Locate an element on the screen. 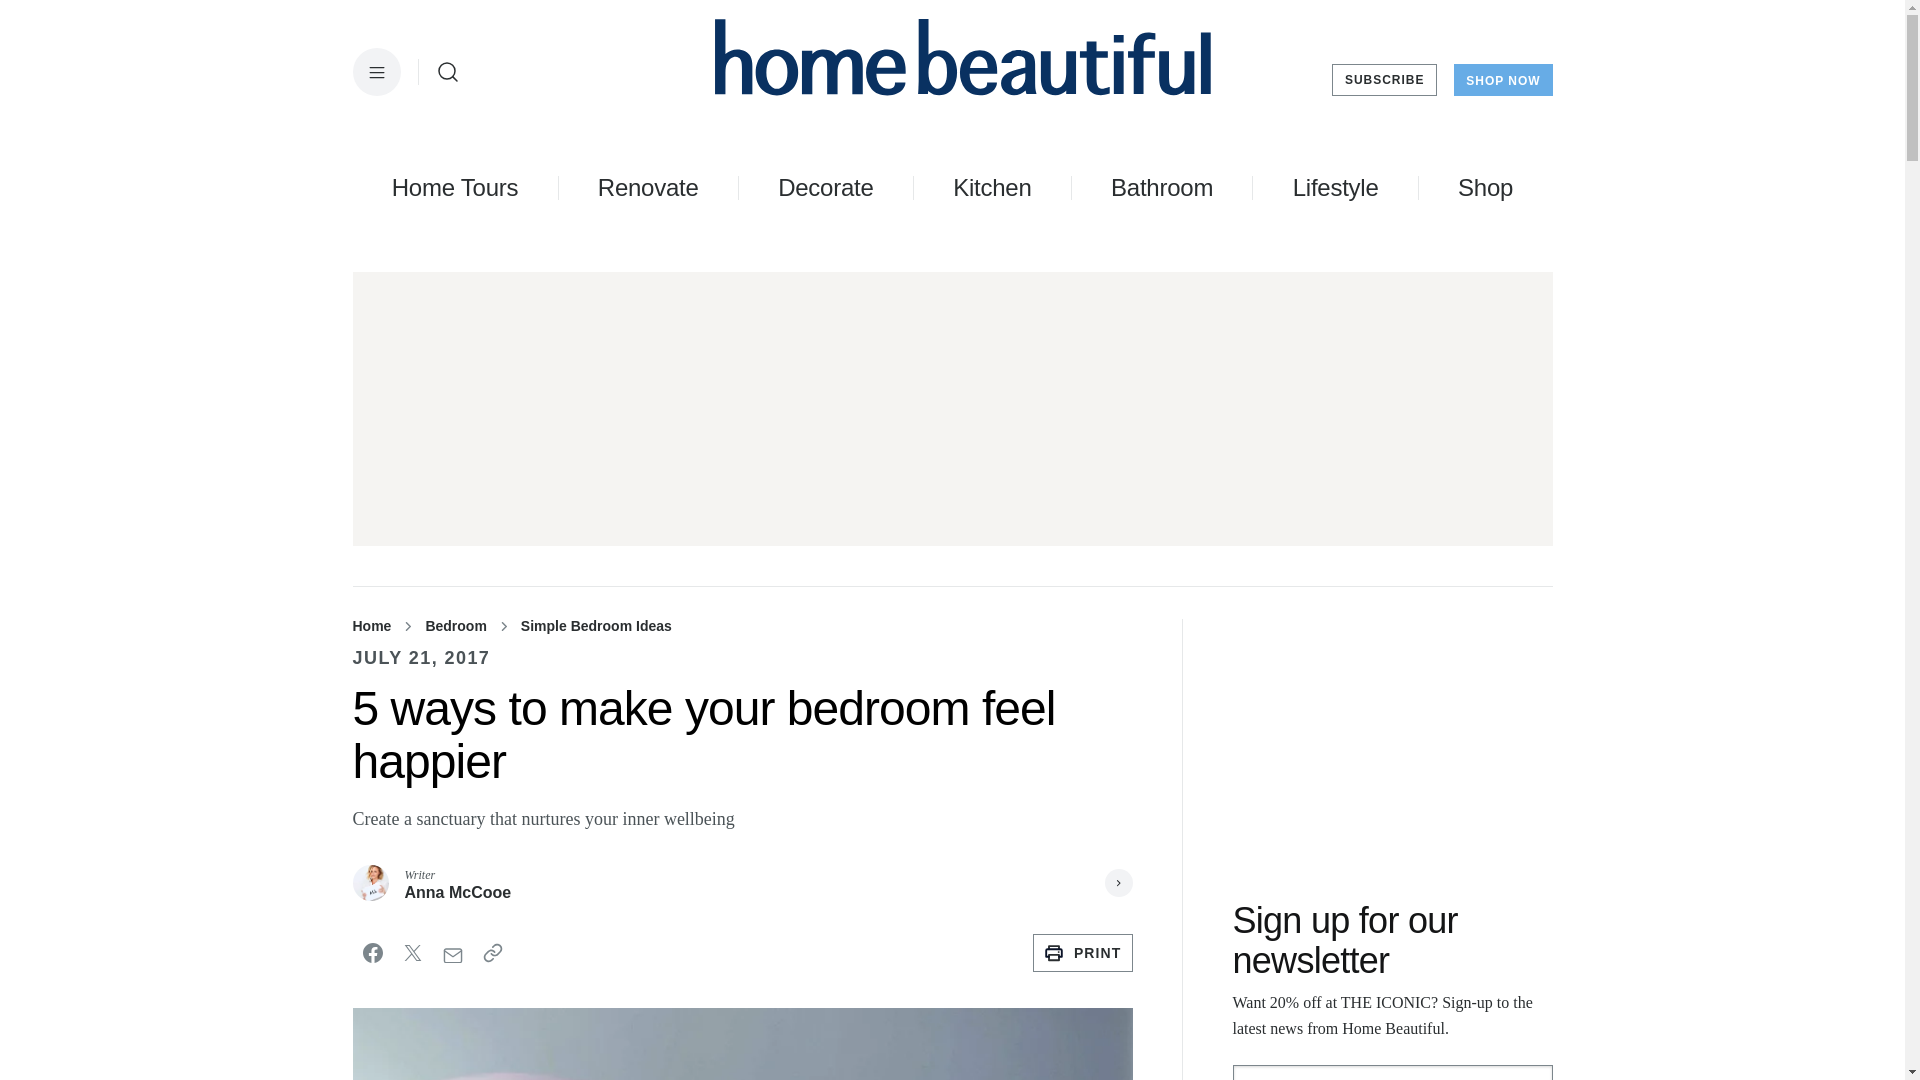 The image size is (1920, 1080). Kitchen is located at coordinates (992, 187).